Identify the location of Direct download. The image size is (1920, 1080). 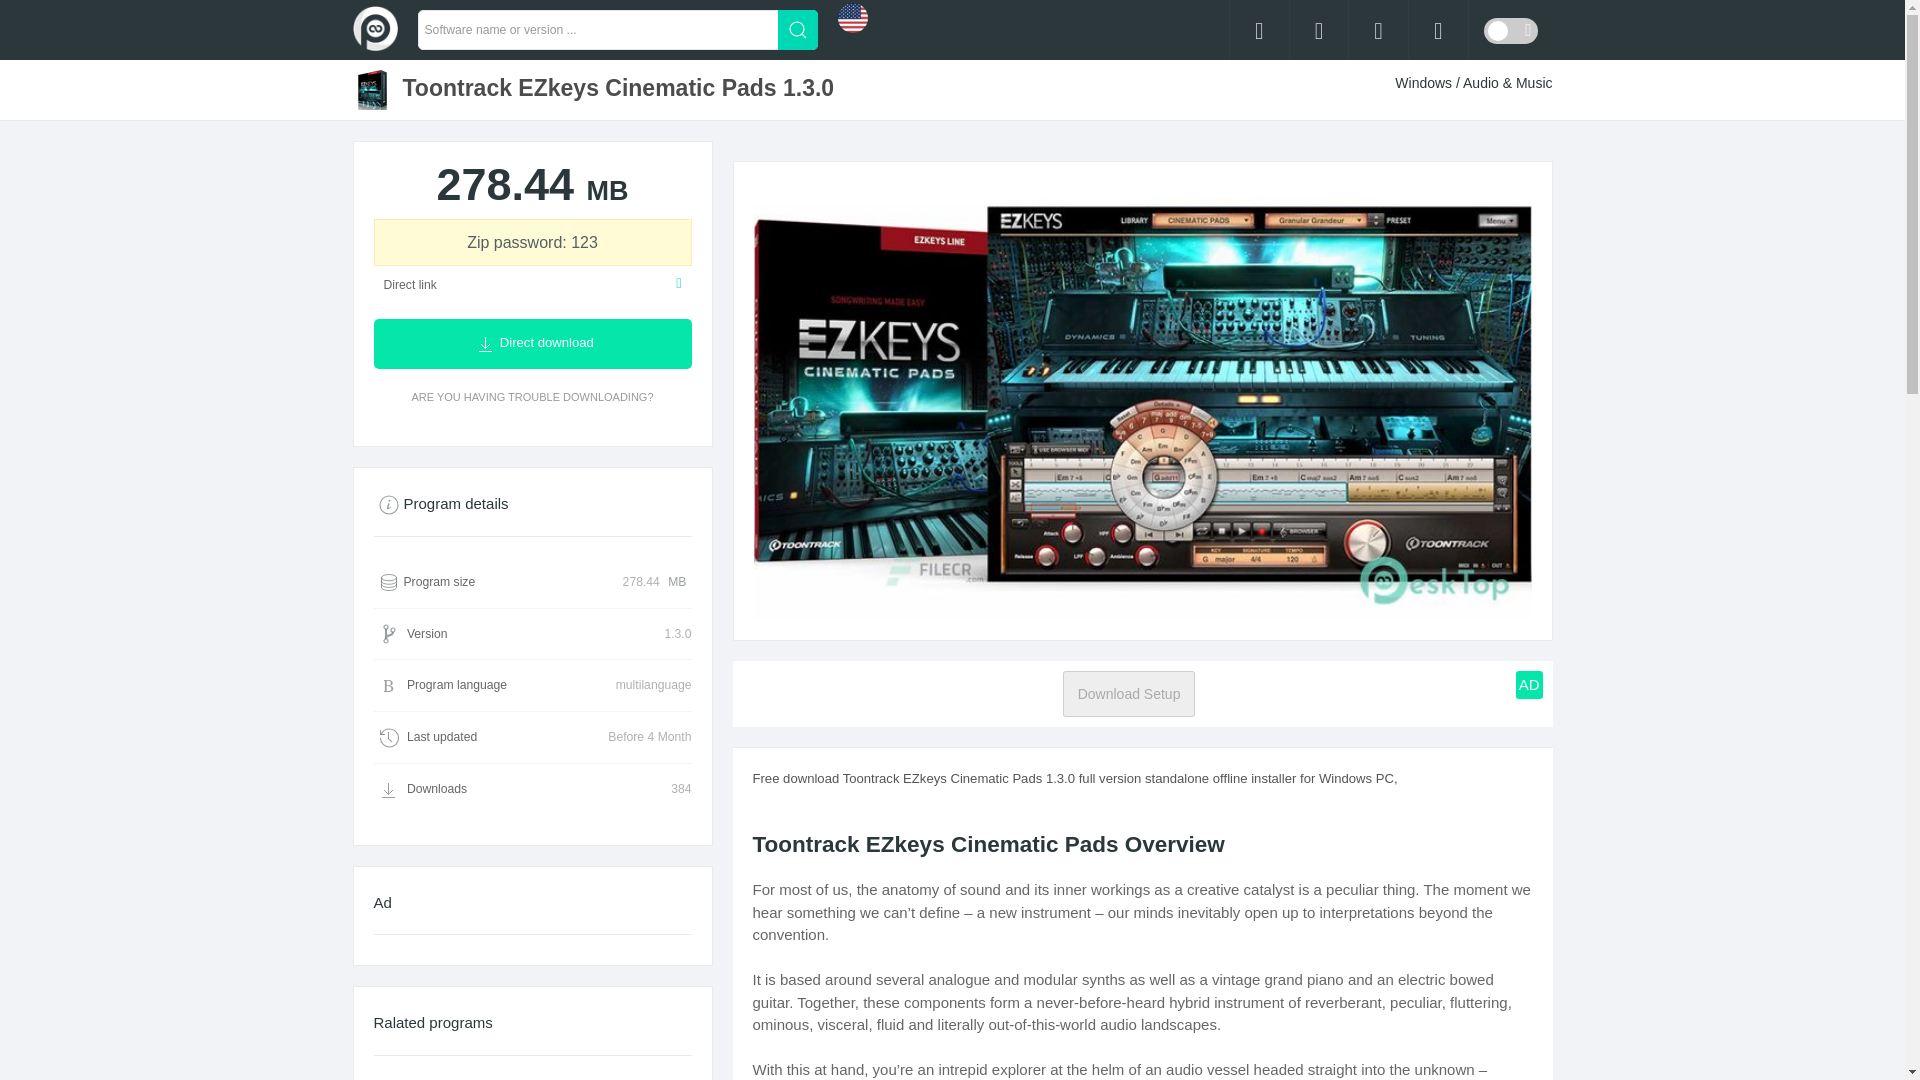
(532, 344).